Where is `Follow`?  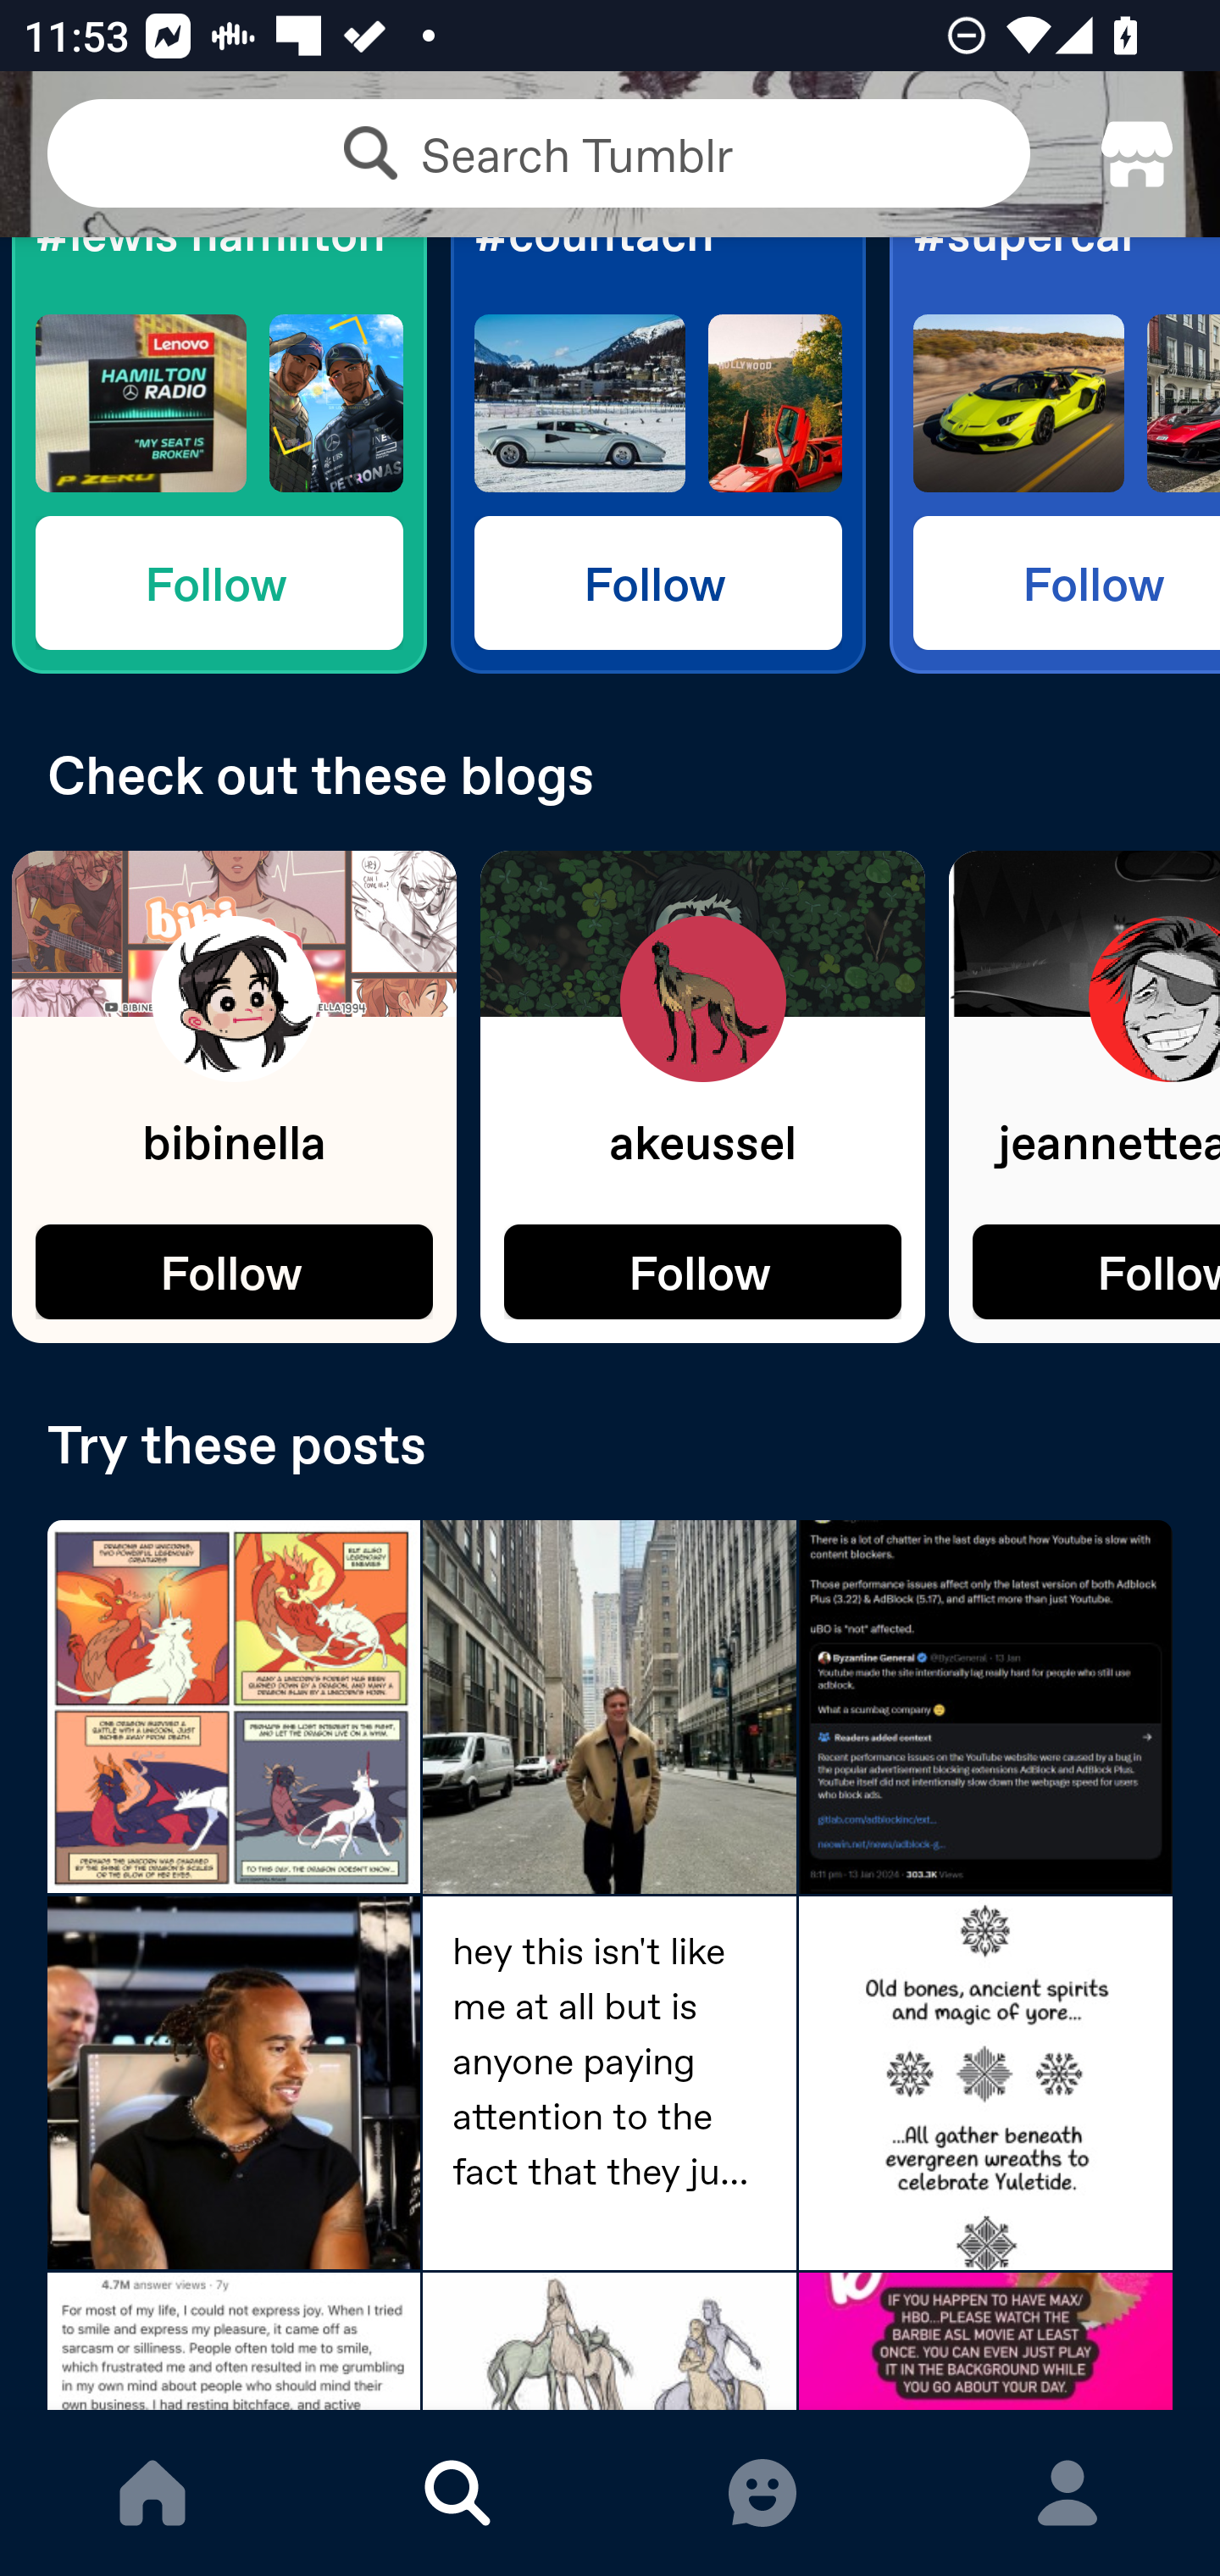 Follow is located at coordinates (234, 1271).